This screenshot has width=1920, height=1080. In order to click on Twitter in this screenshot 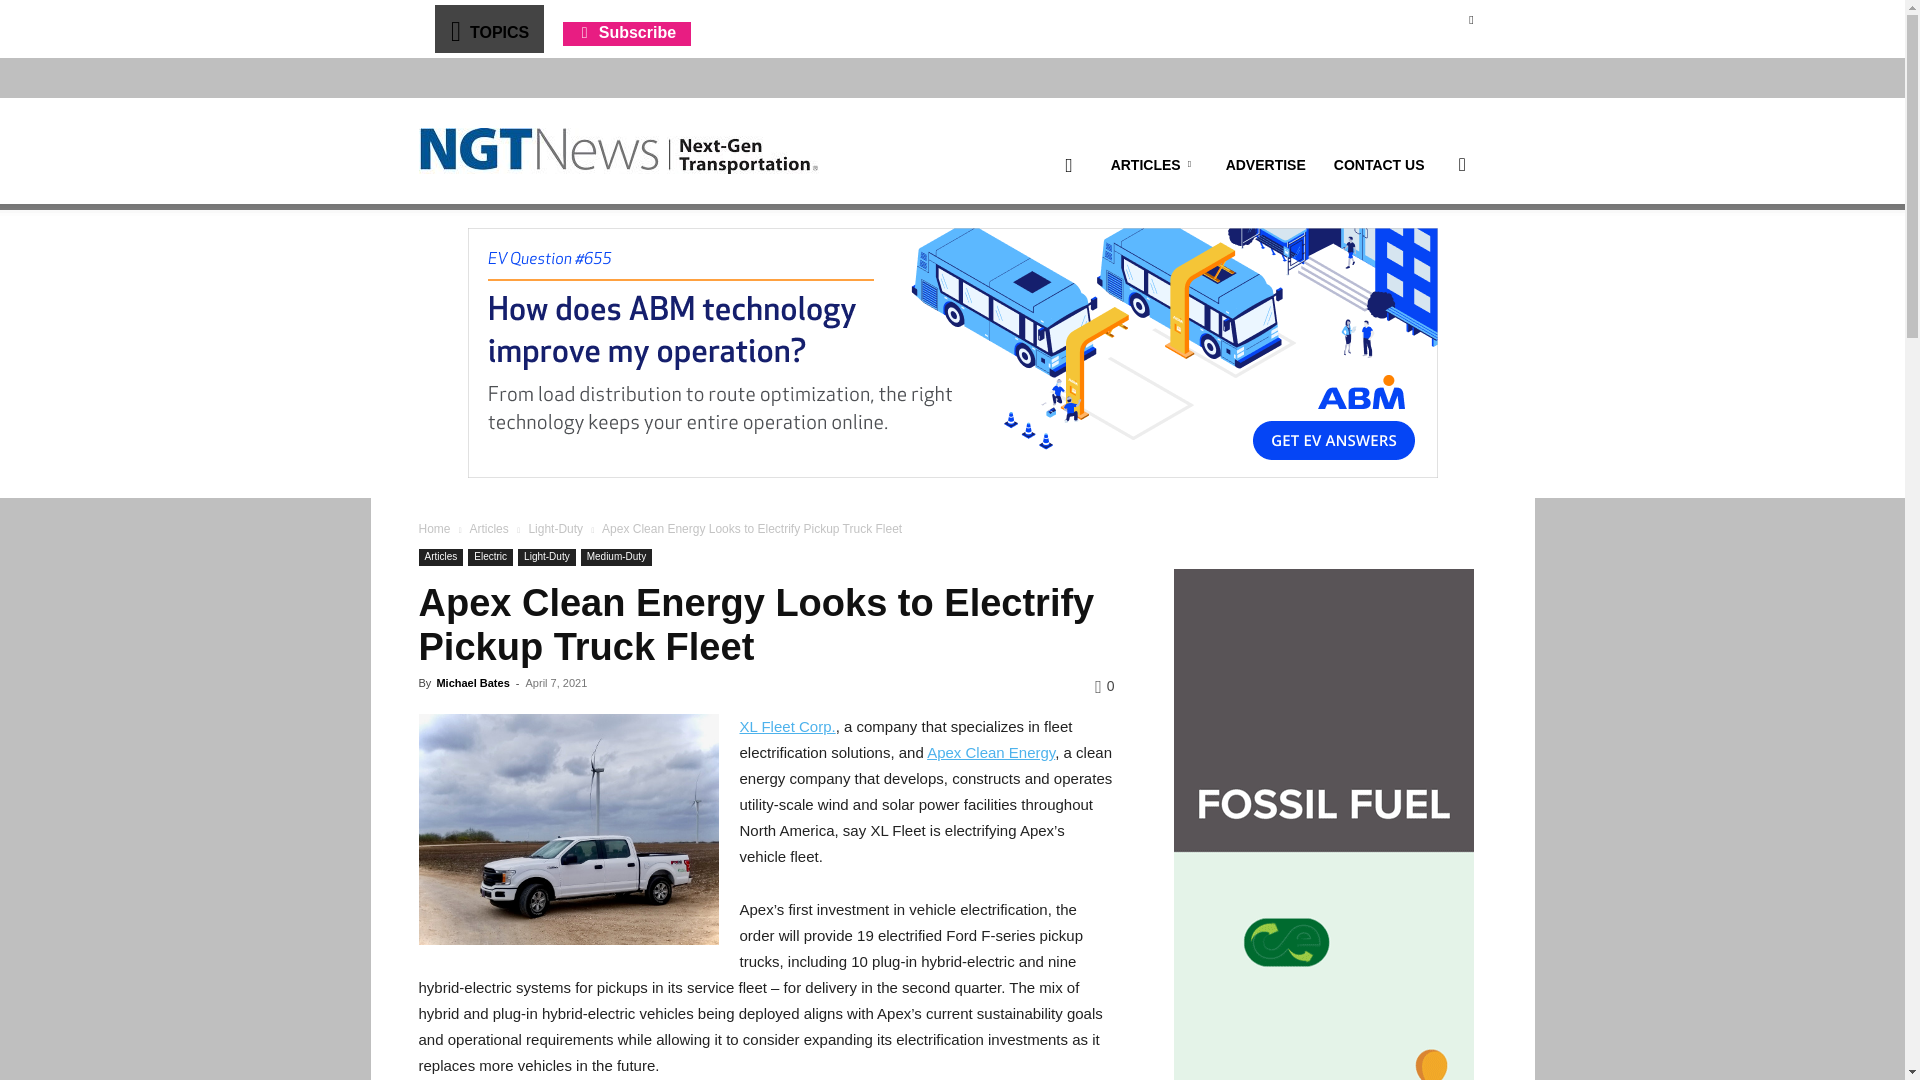, I will do `click(1470, 19)`.